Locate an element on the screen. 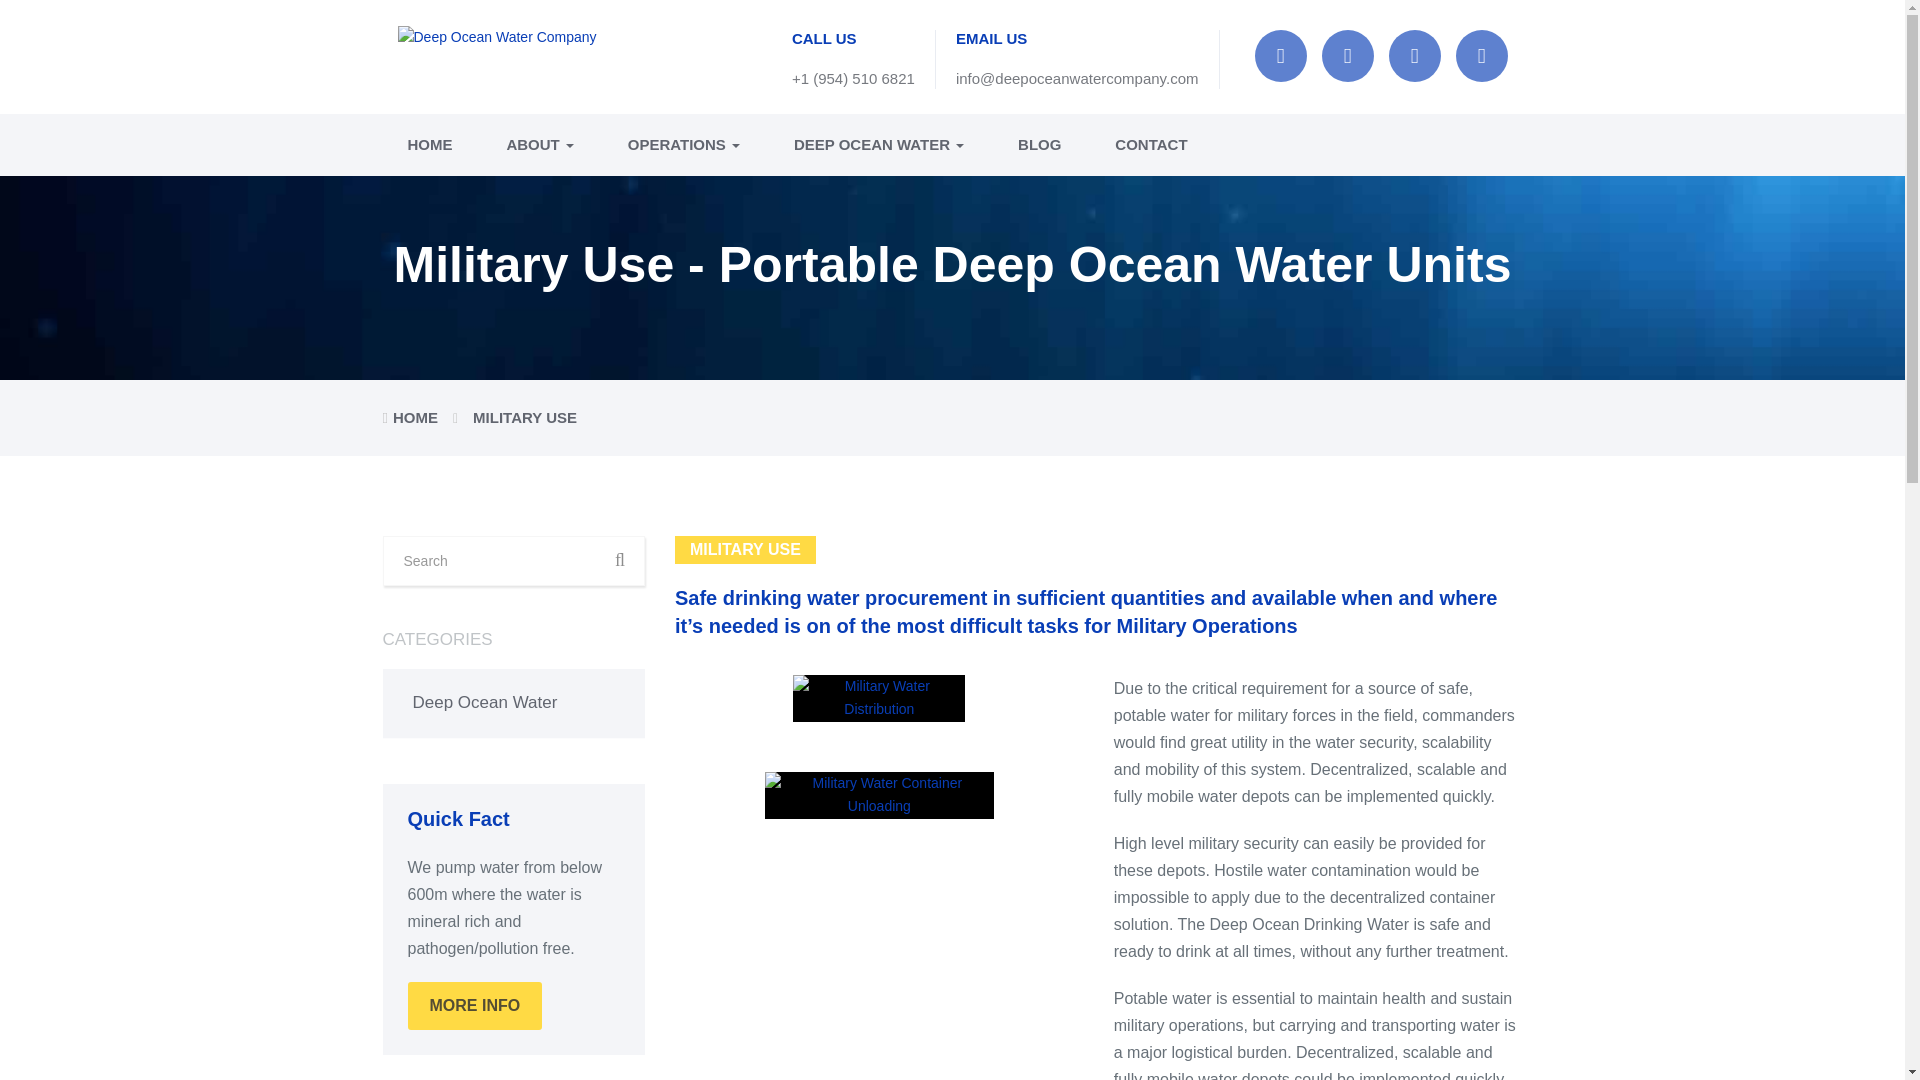 This screenshot has width=1920, height=1080. DEEP OCEAN WATER is located at coordinates (878, 145).